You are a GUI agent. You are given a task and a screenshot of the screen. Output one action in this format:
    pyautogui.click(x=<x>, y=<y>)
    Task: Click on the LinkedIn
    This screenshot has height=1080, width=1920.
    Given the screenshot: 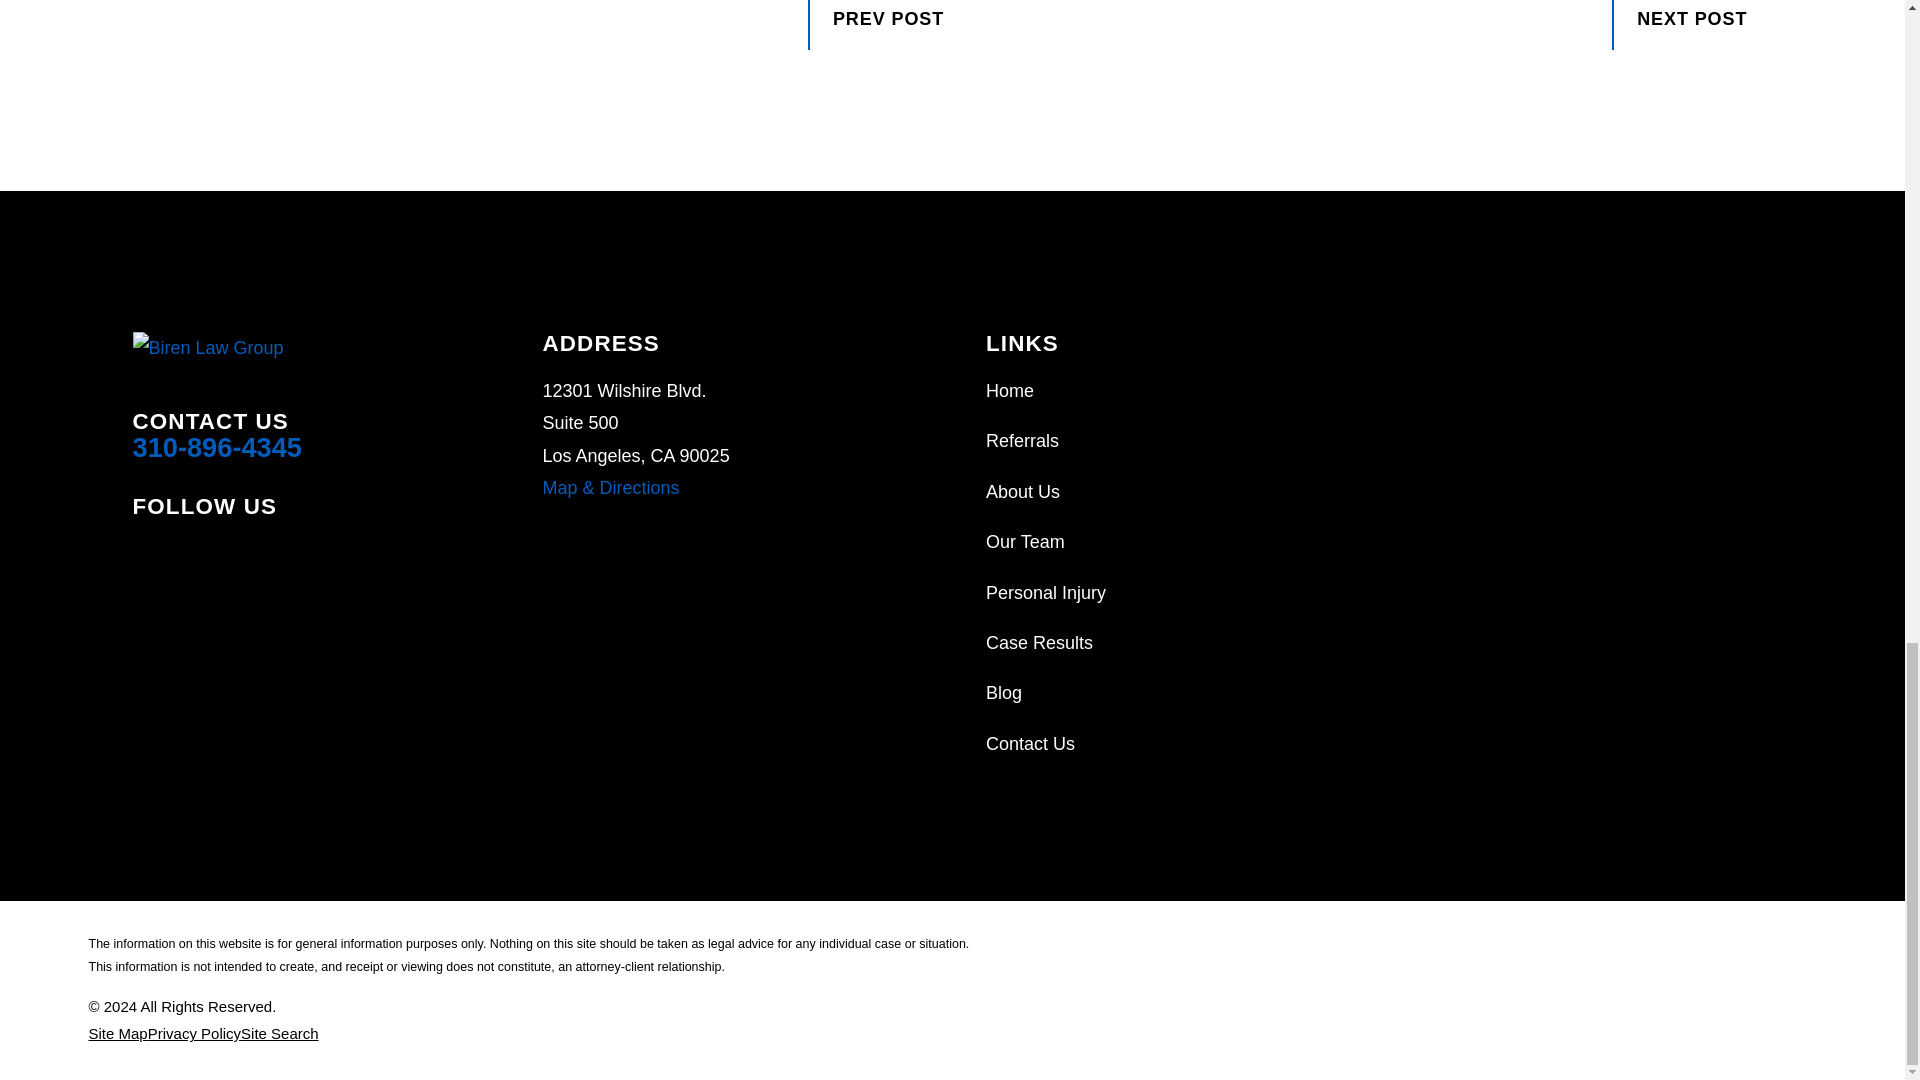 What is the action you would take?
    pyautogui.click(x=248, y=548)
    